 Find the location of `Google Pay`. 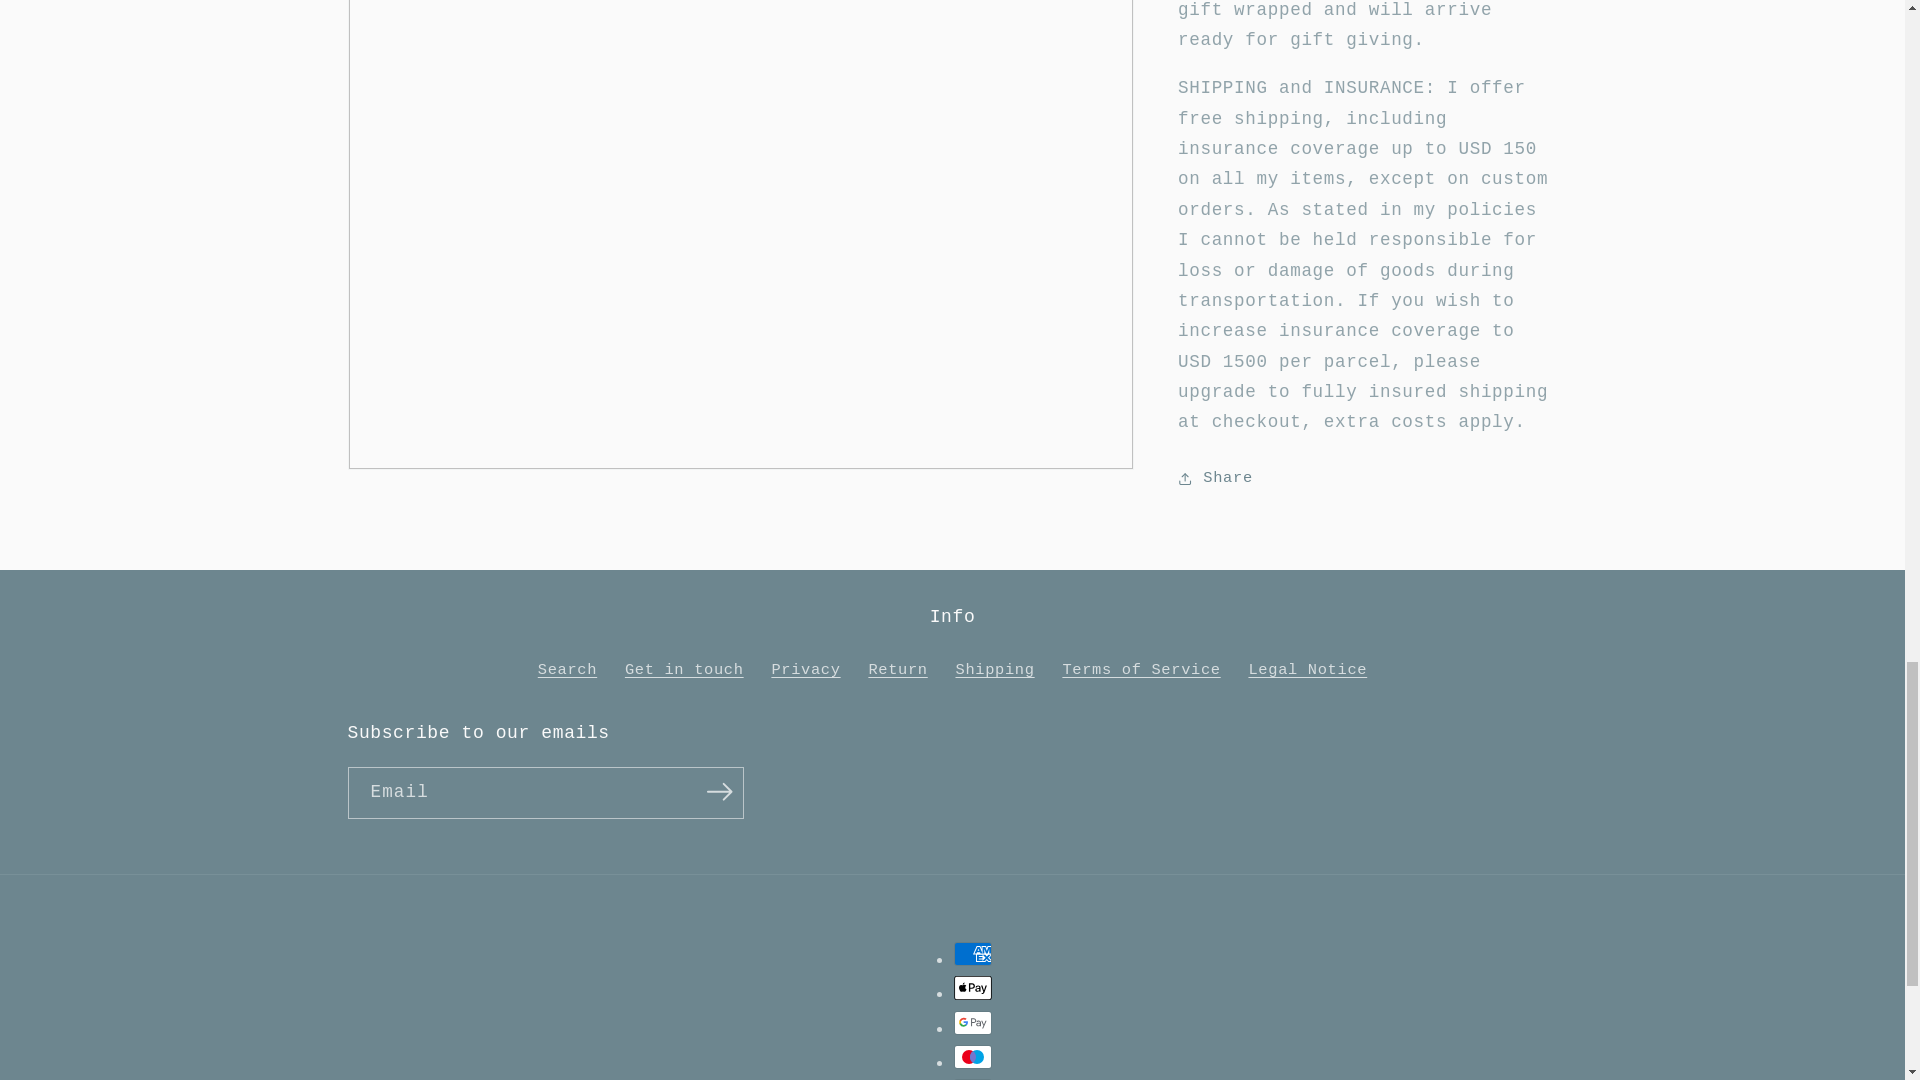

Google Pay is located at coordinates (973, 1022).